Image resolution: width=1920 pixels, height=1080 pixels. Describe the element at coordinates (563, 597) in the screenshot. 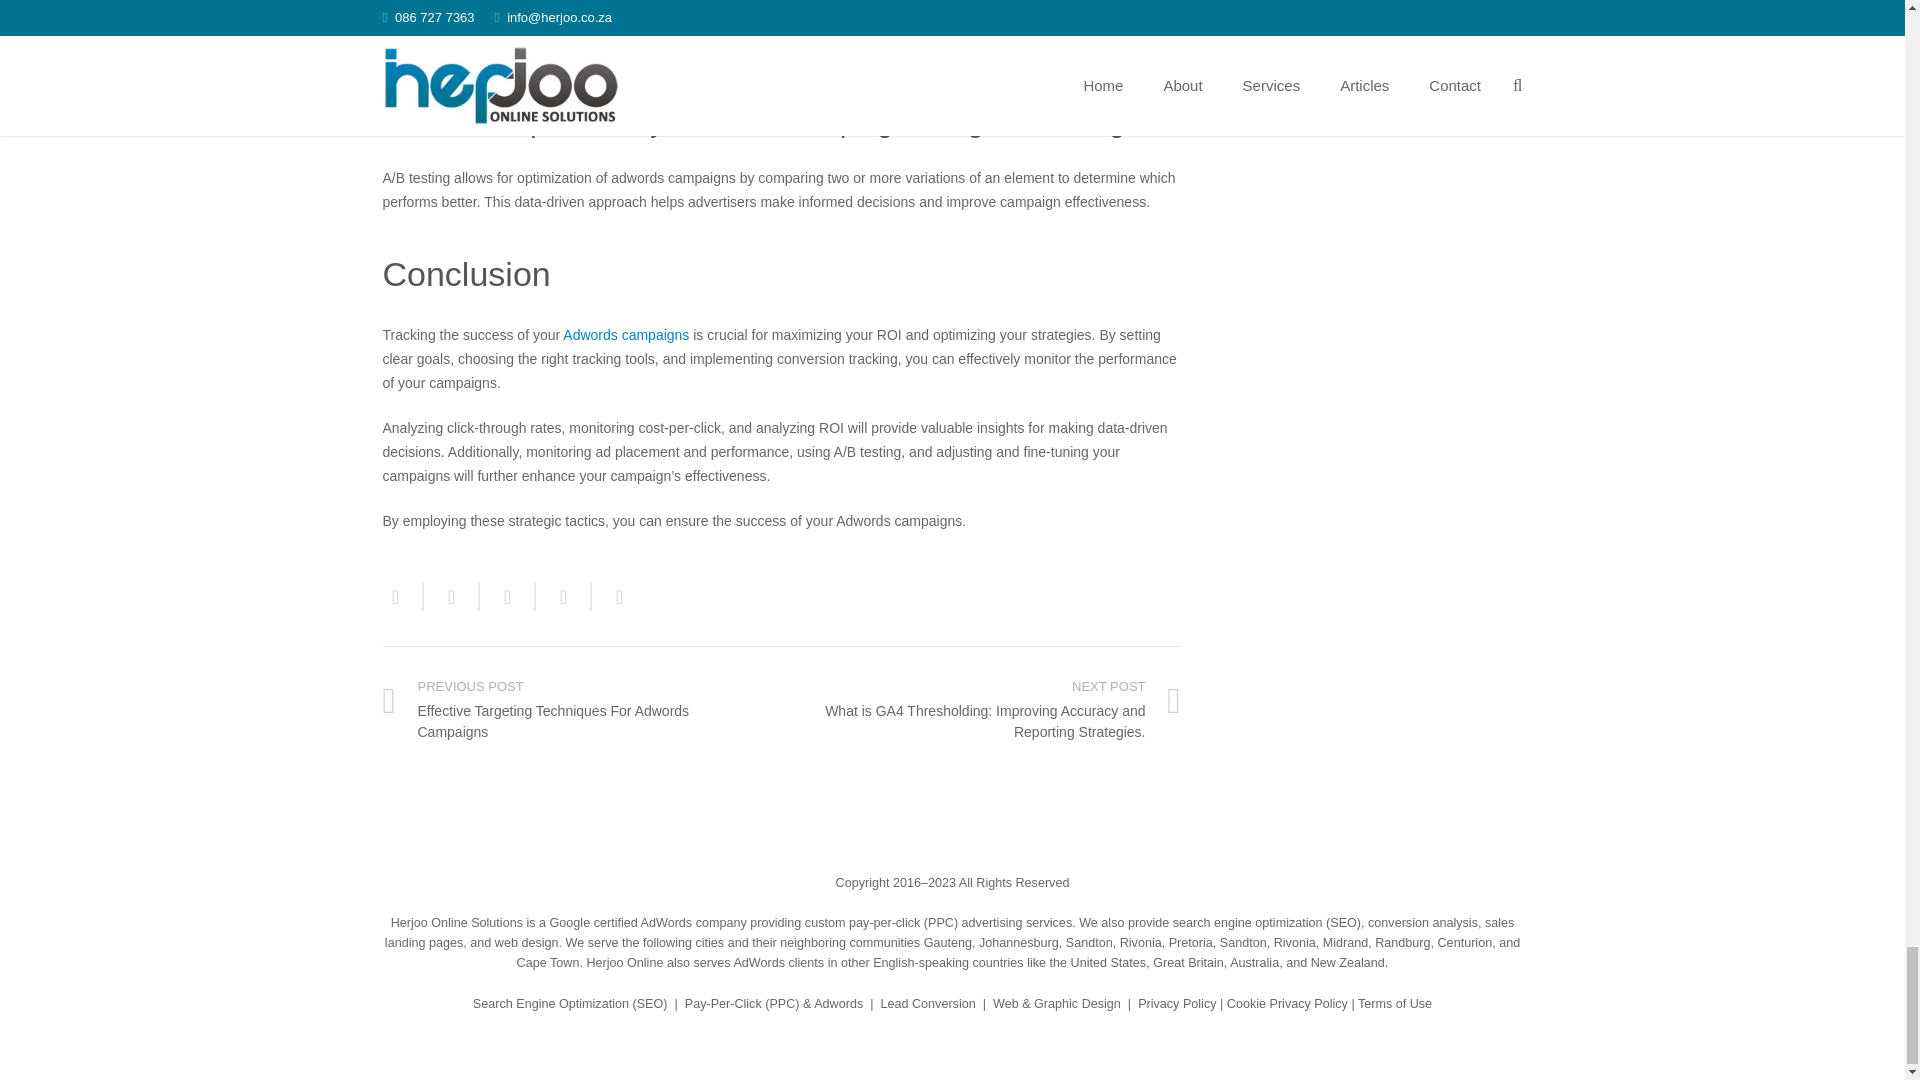

I see `Share this` at that location.